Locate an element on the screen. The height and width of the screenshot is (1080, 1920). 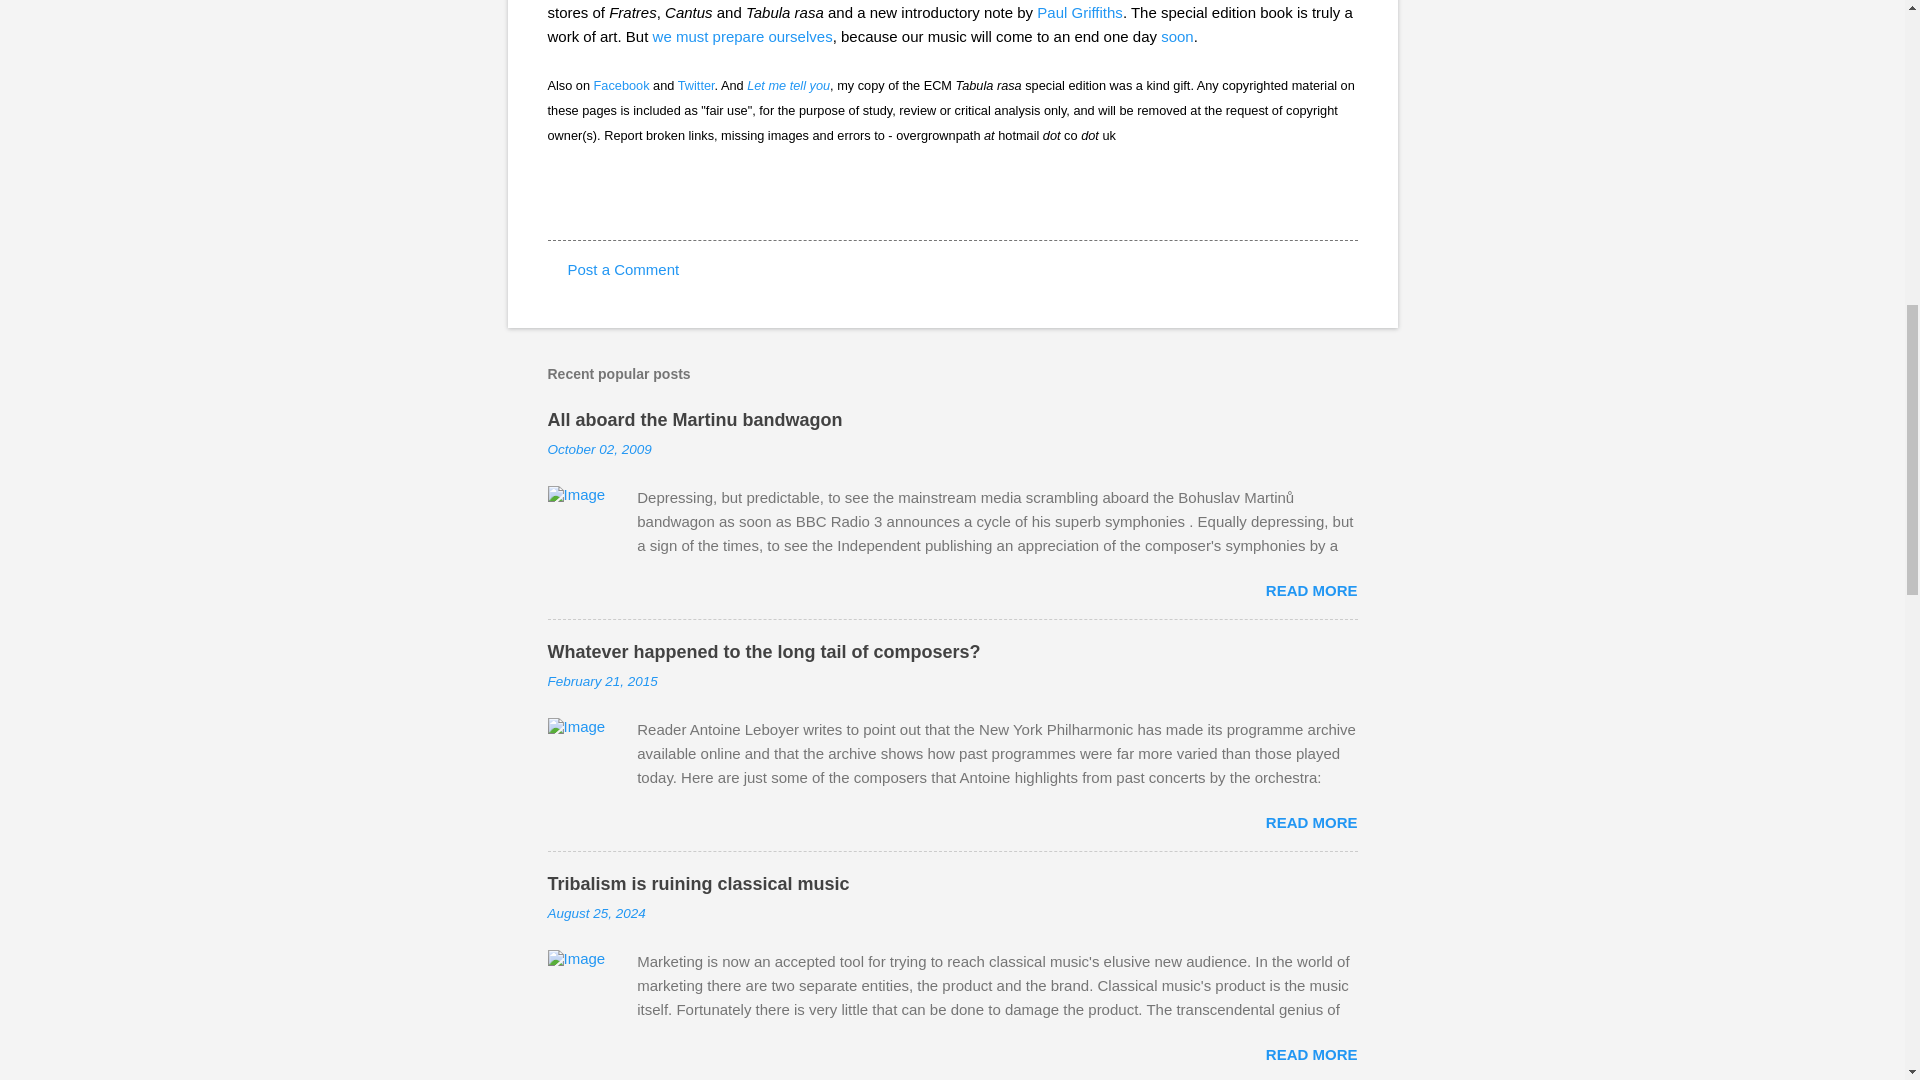
permanent link is located at coordinates (600, 448).